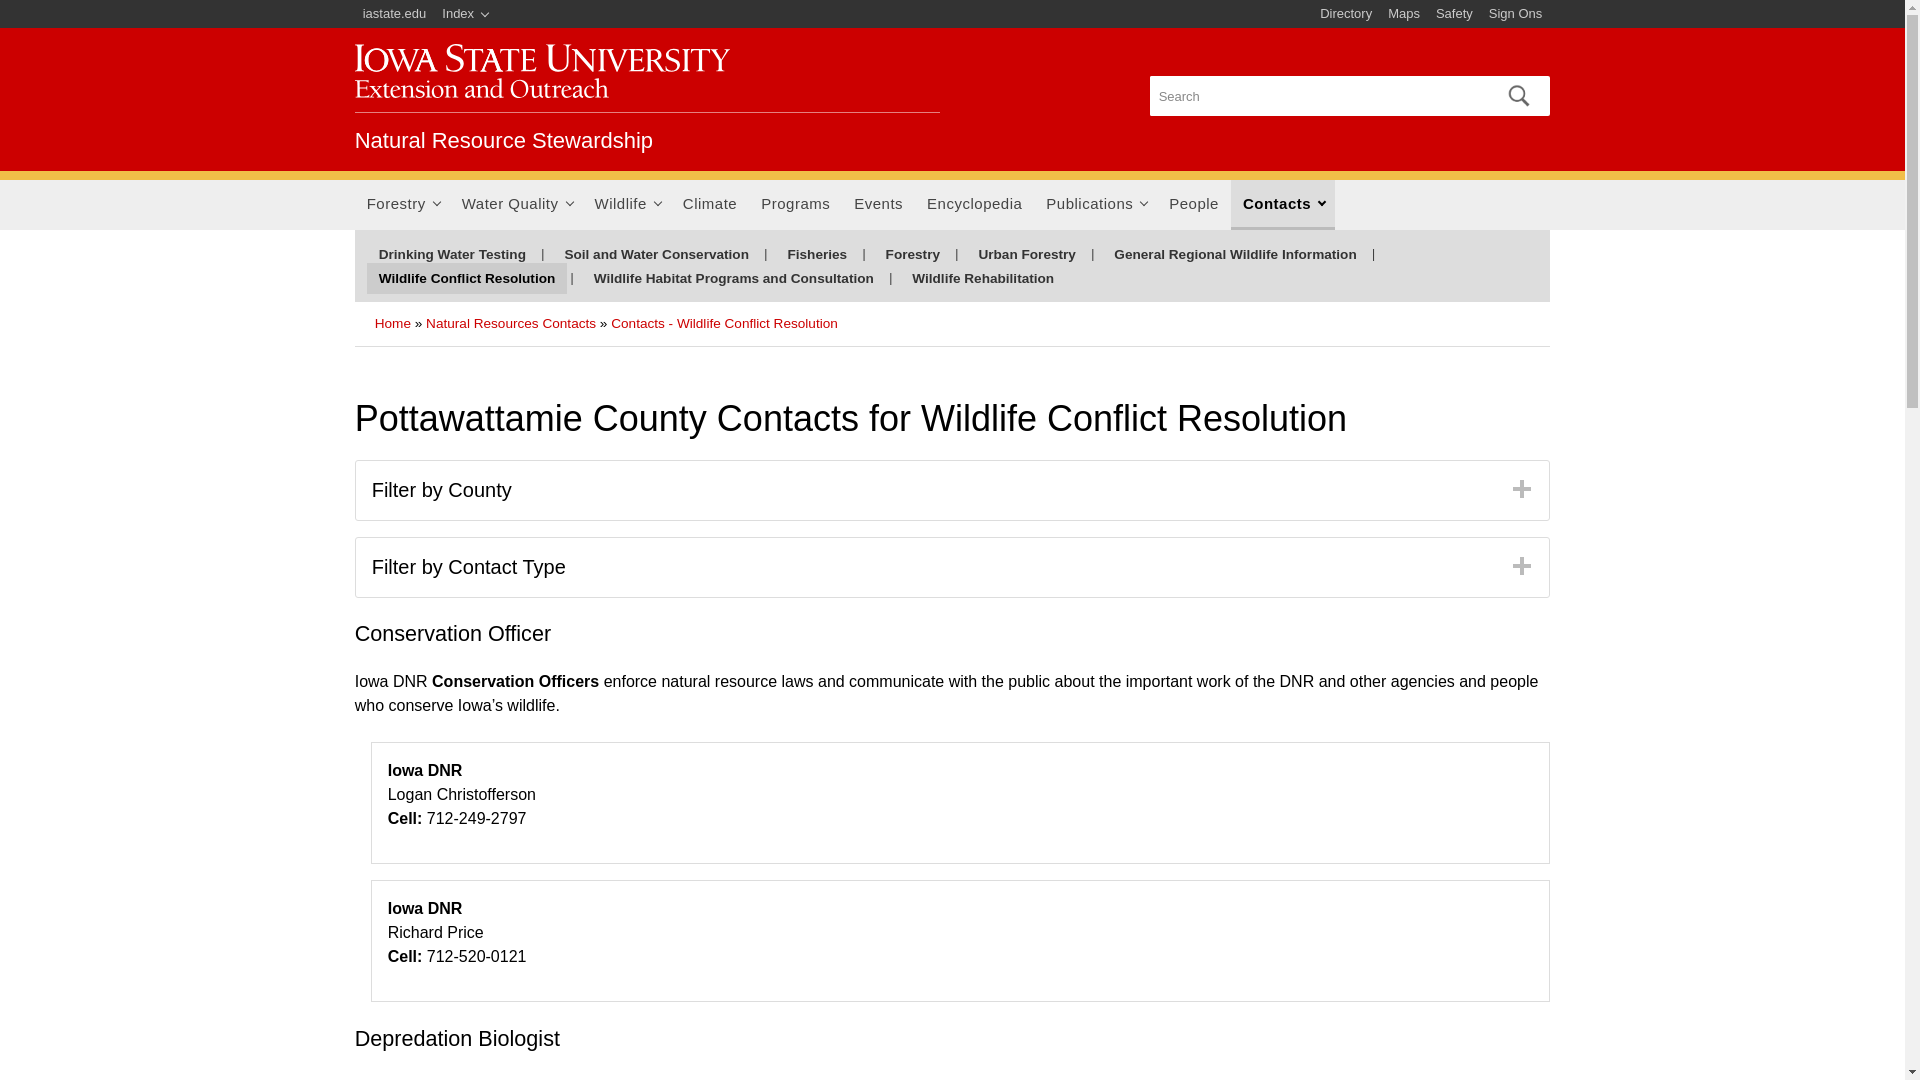  Describe the element at coordinates (1346, 14) in the screenshot. I see `Directory` at that location.